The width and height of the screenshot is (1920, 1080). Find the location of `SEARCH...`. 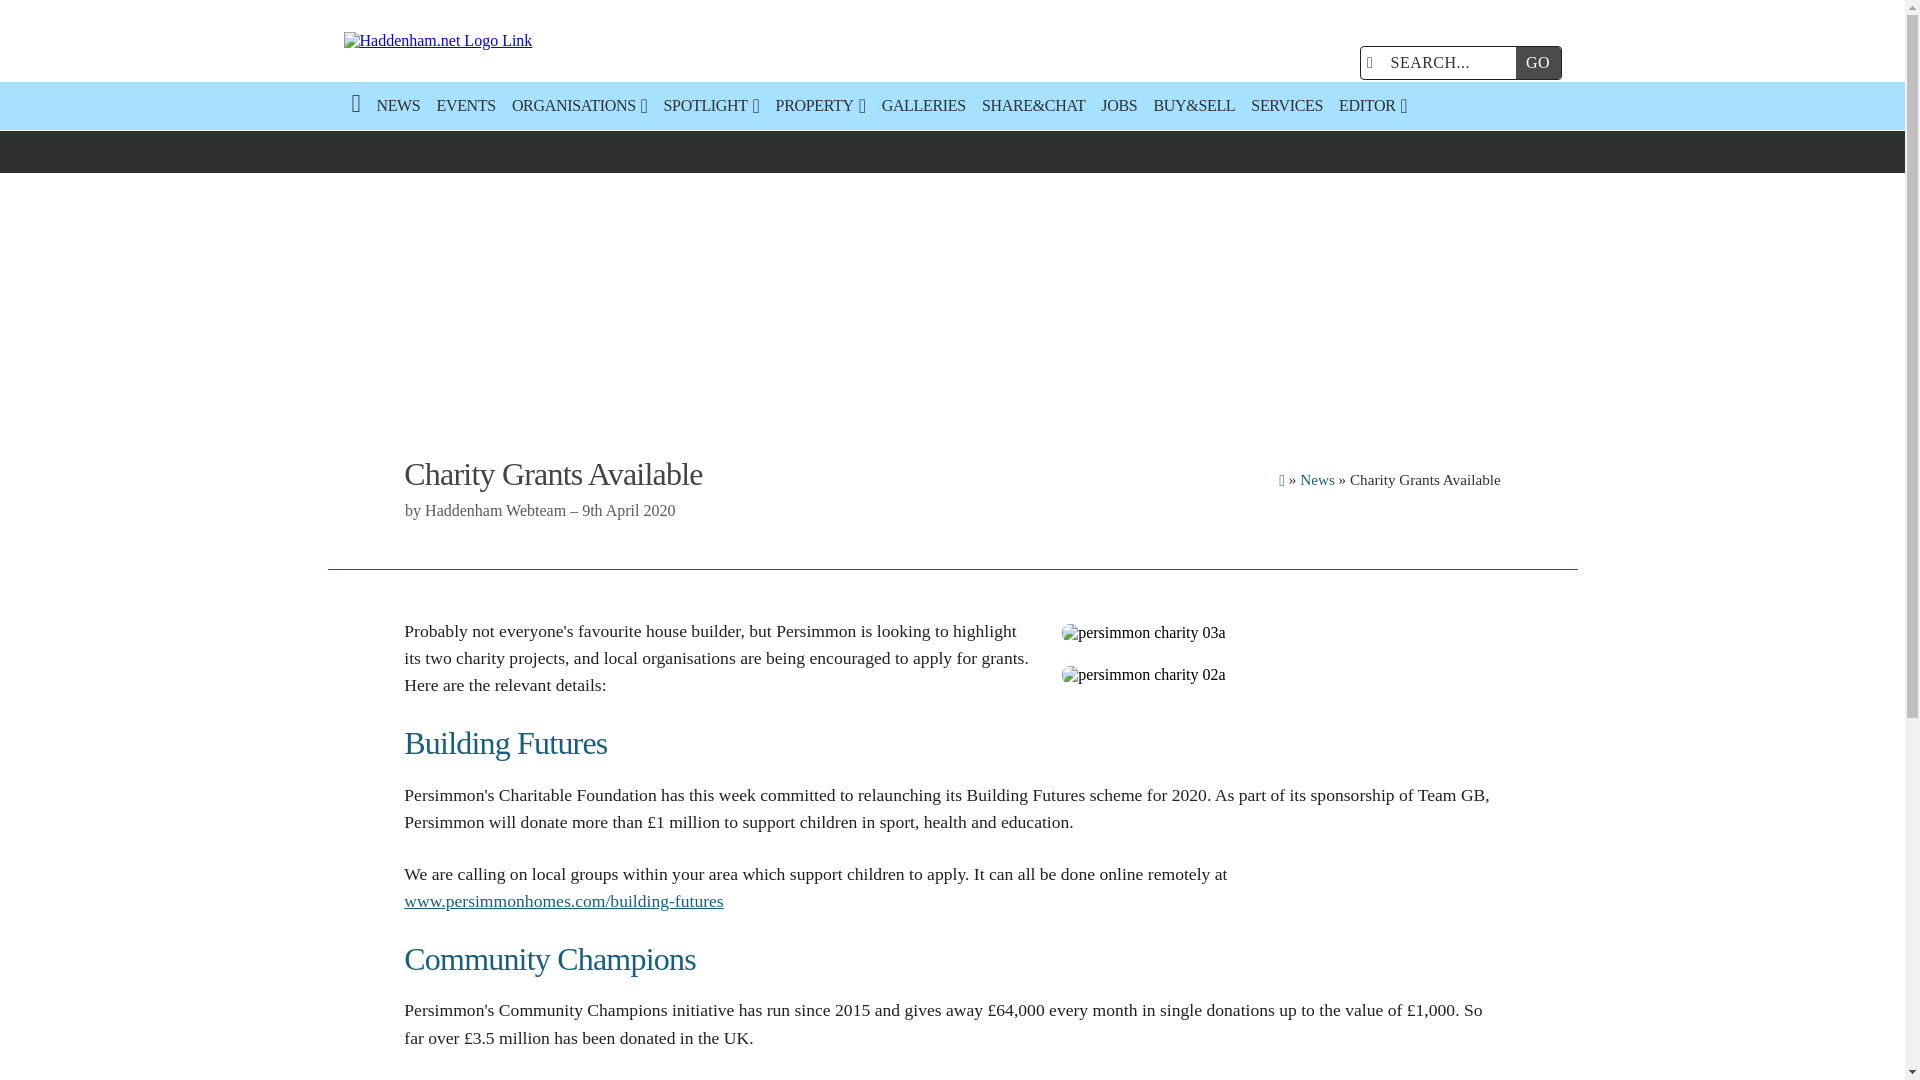

SEARCH... is located at coordinates (1442, 62).